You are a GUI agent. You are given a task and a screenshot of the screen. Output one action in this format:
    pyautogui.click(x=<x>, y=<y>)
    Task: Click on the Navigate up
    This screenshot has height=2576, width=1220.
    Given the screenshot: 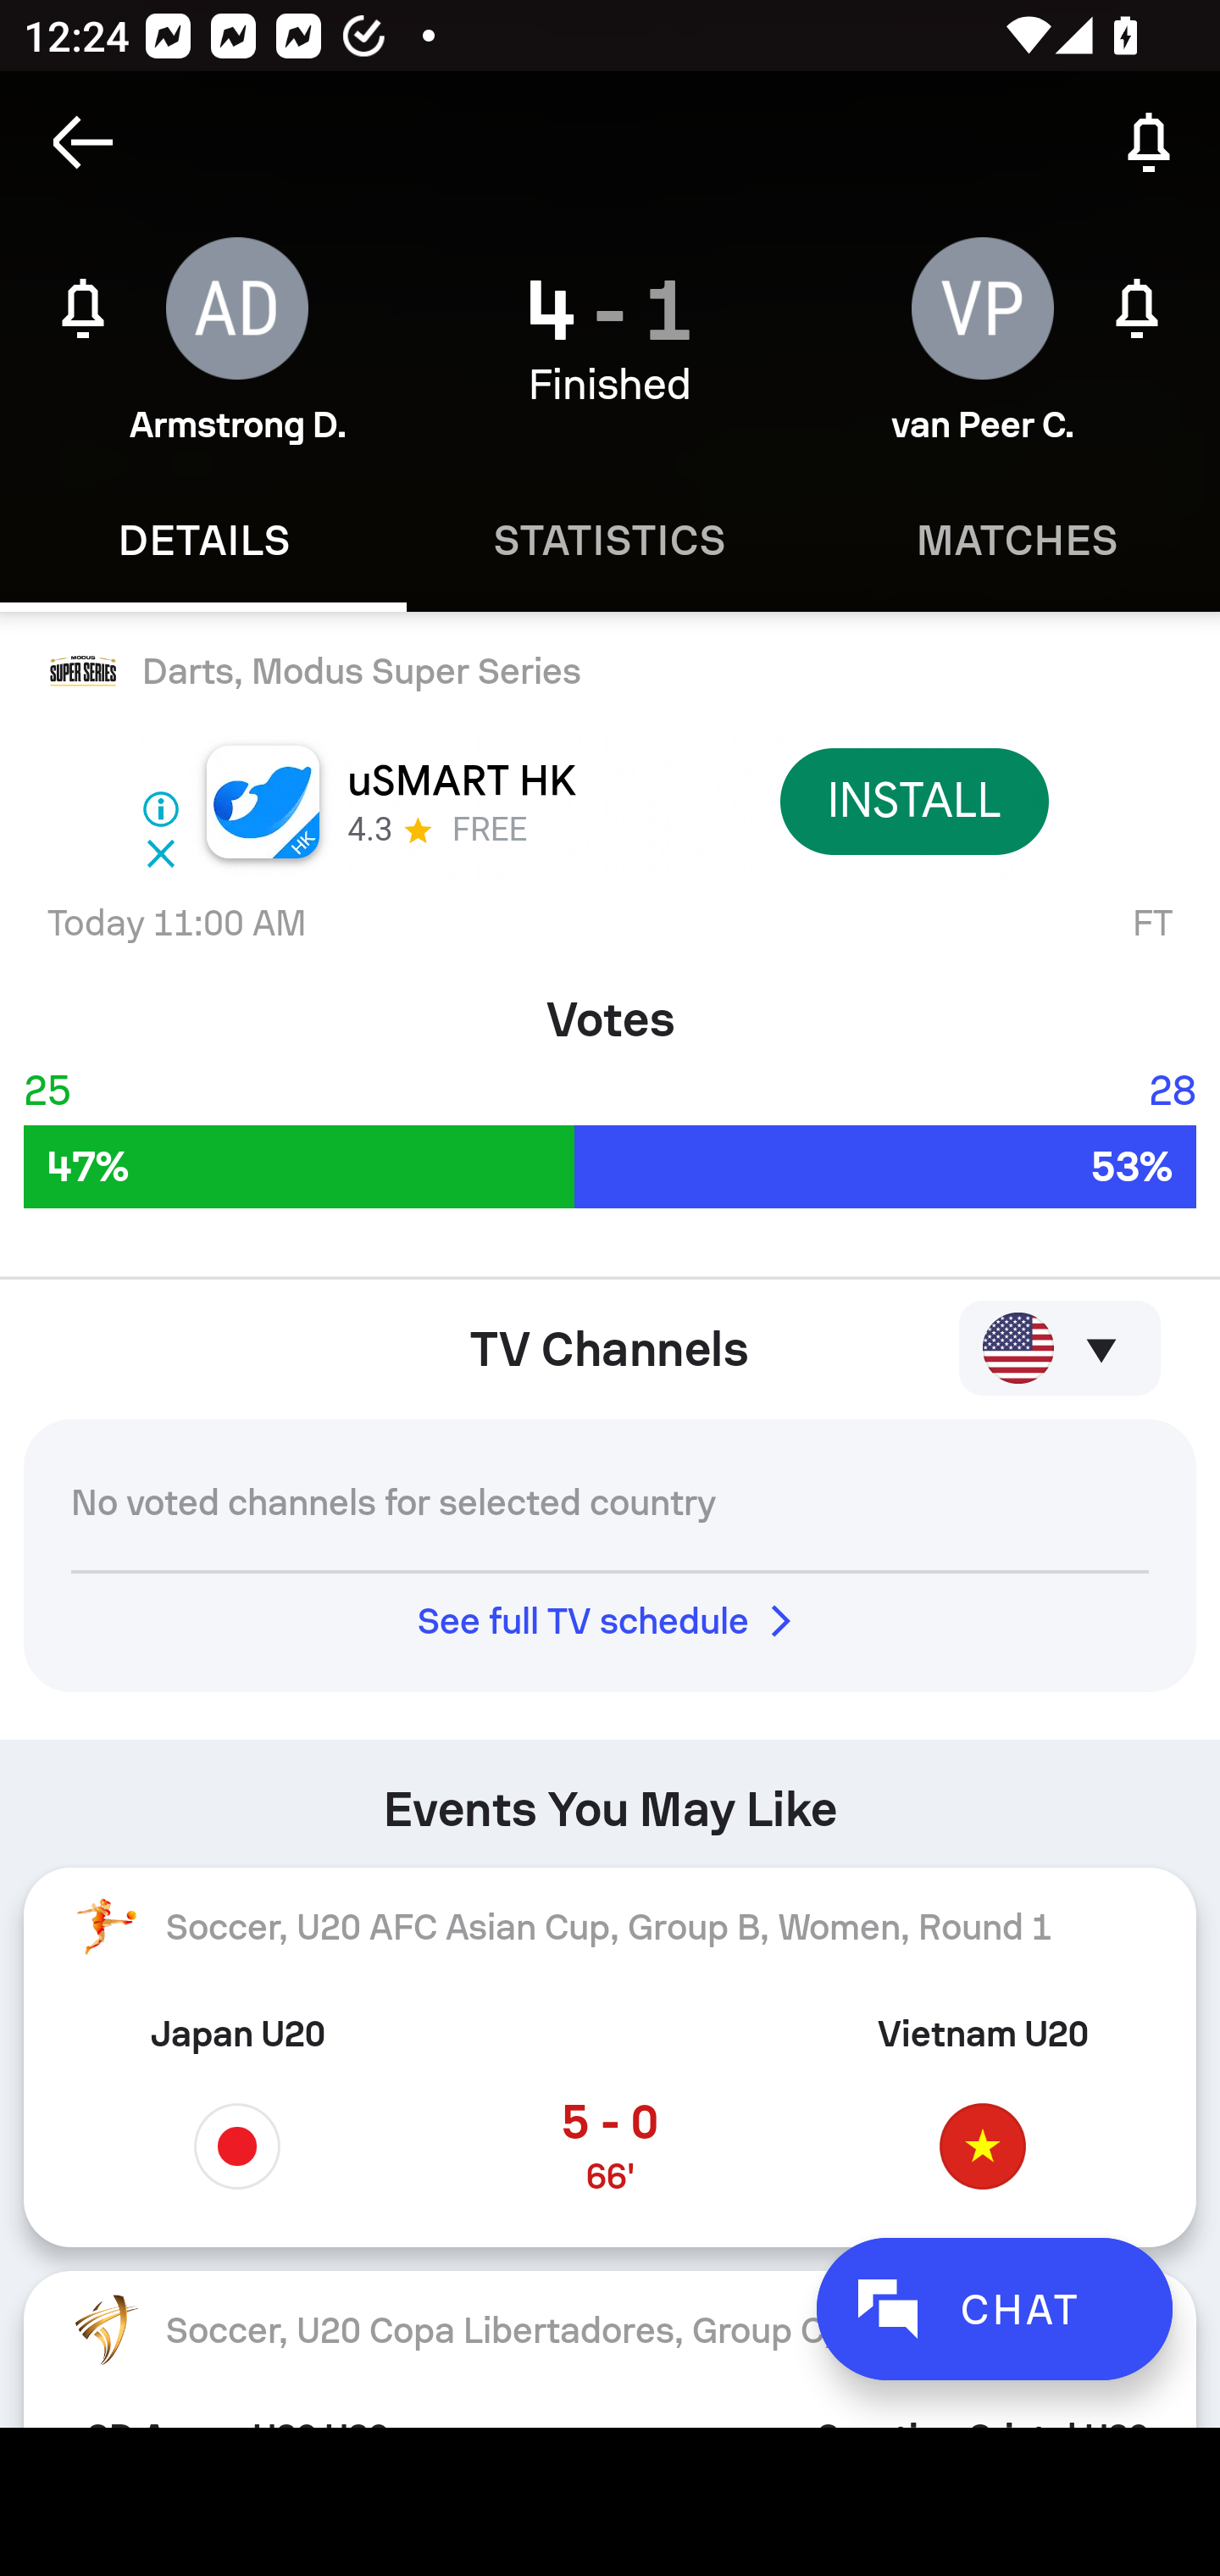 What is the action you would take?
    pyautogui.click(x=83, y=142)
    